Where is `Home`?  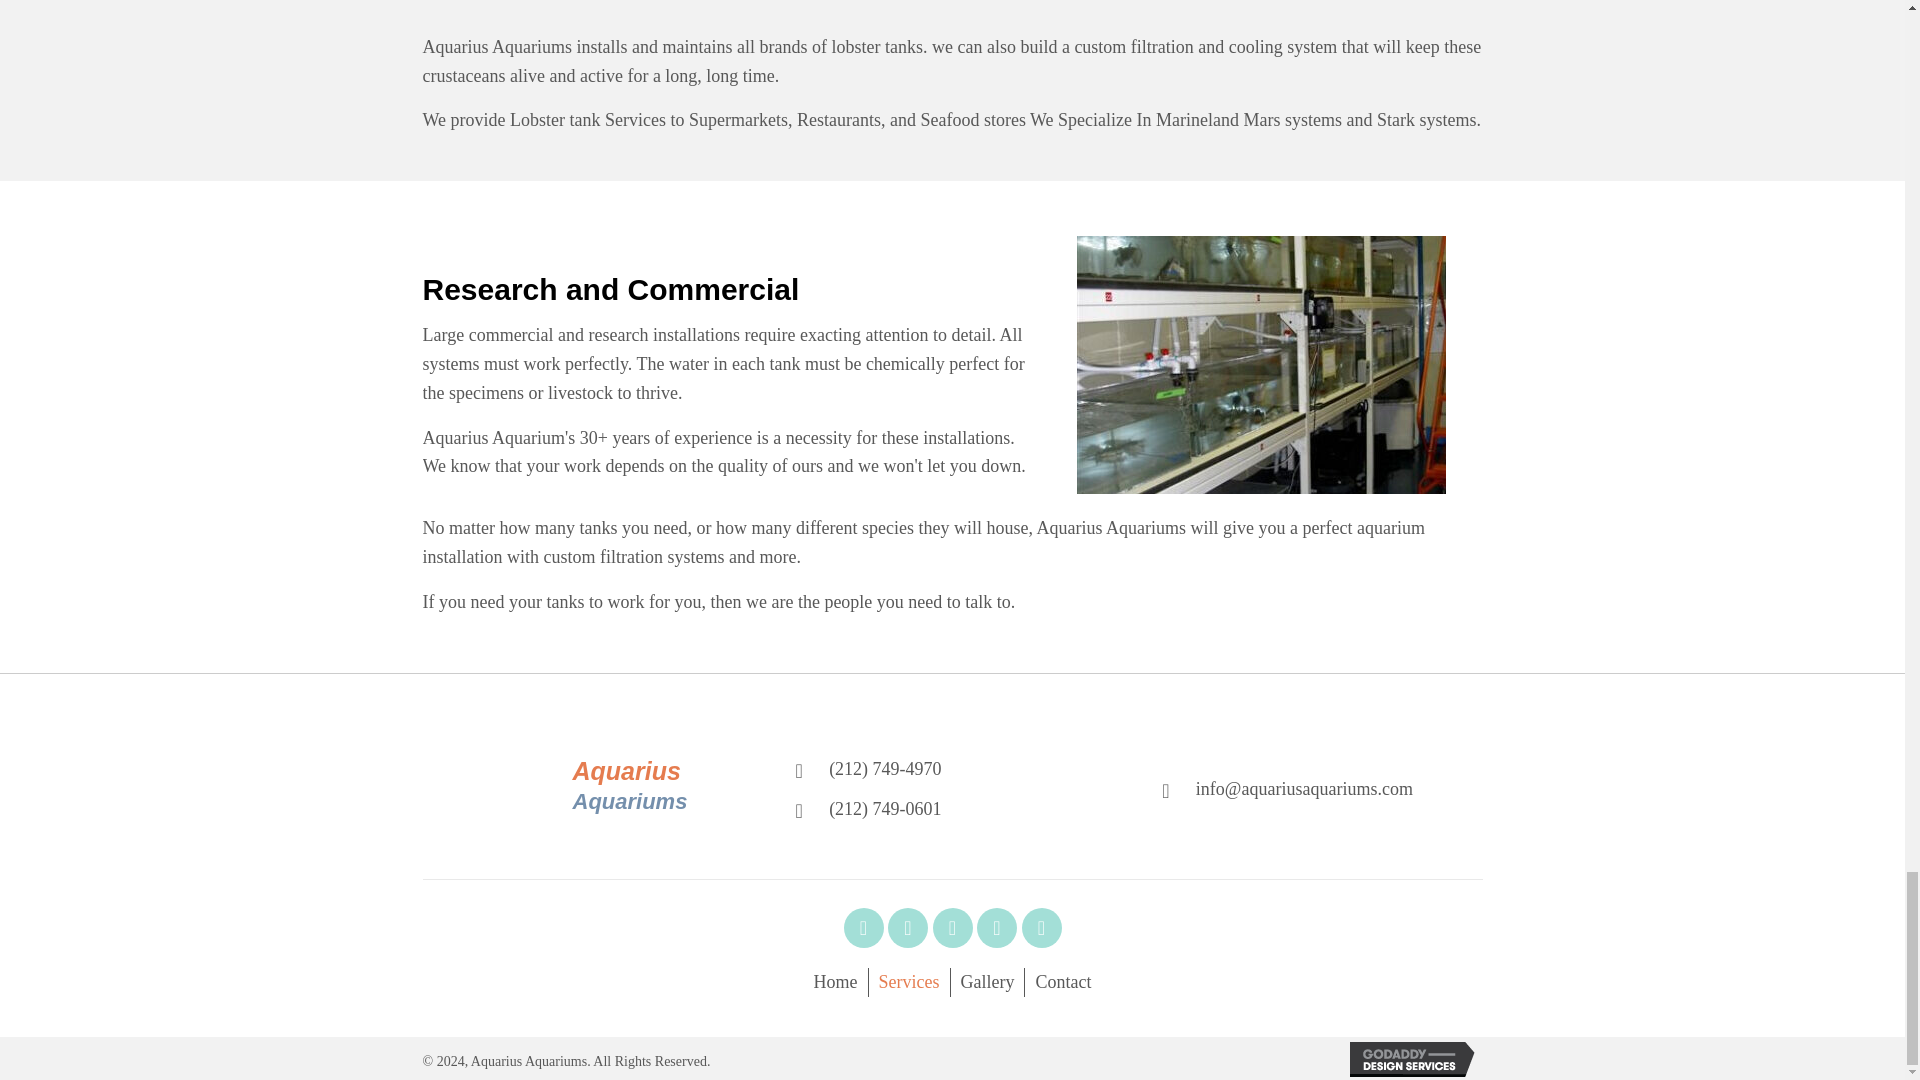 Home is located at coordinates (836, 982).